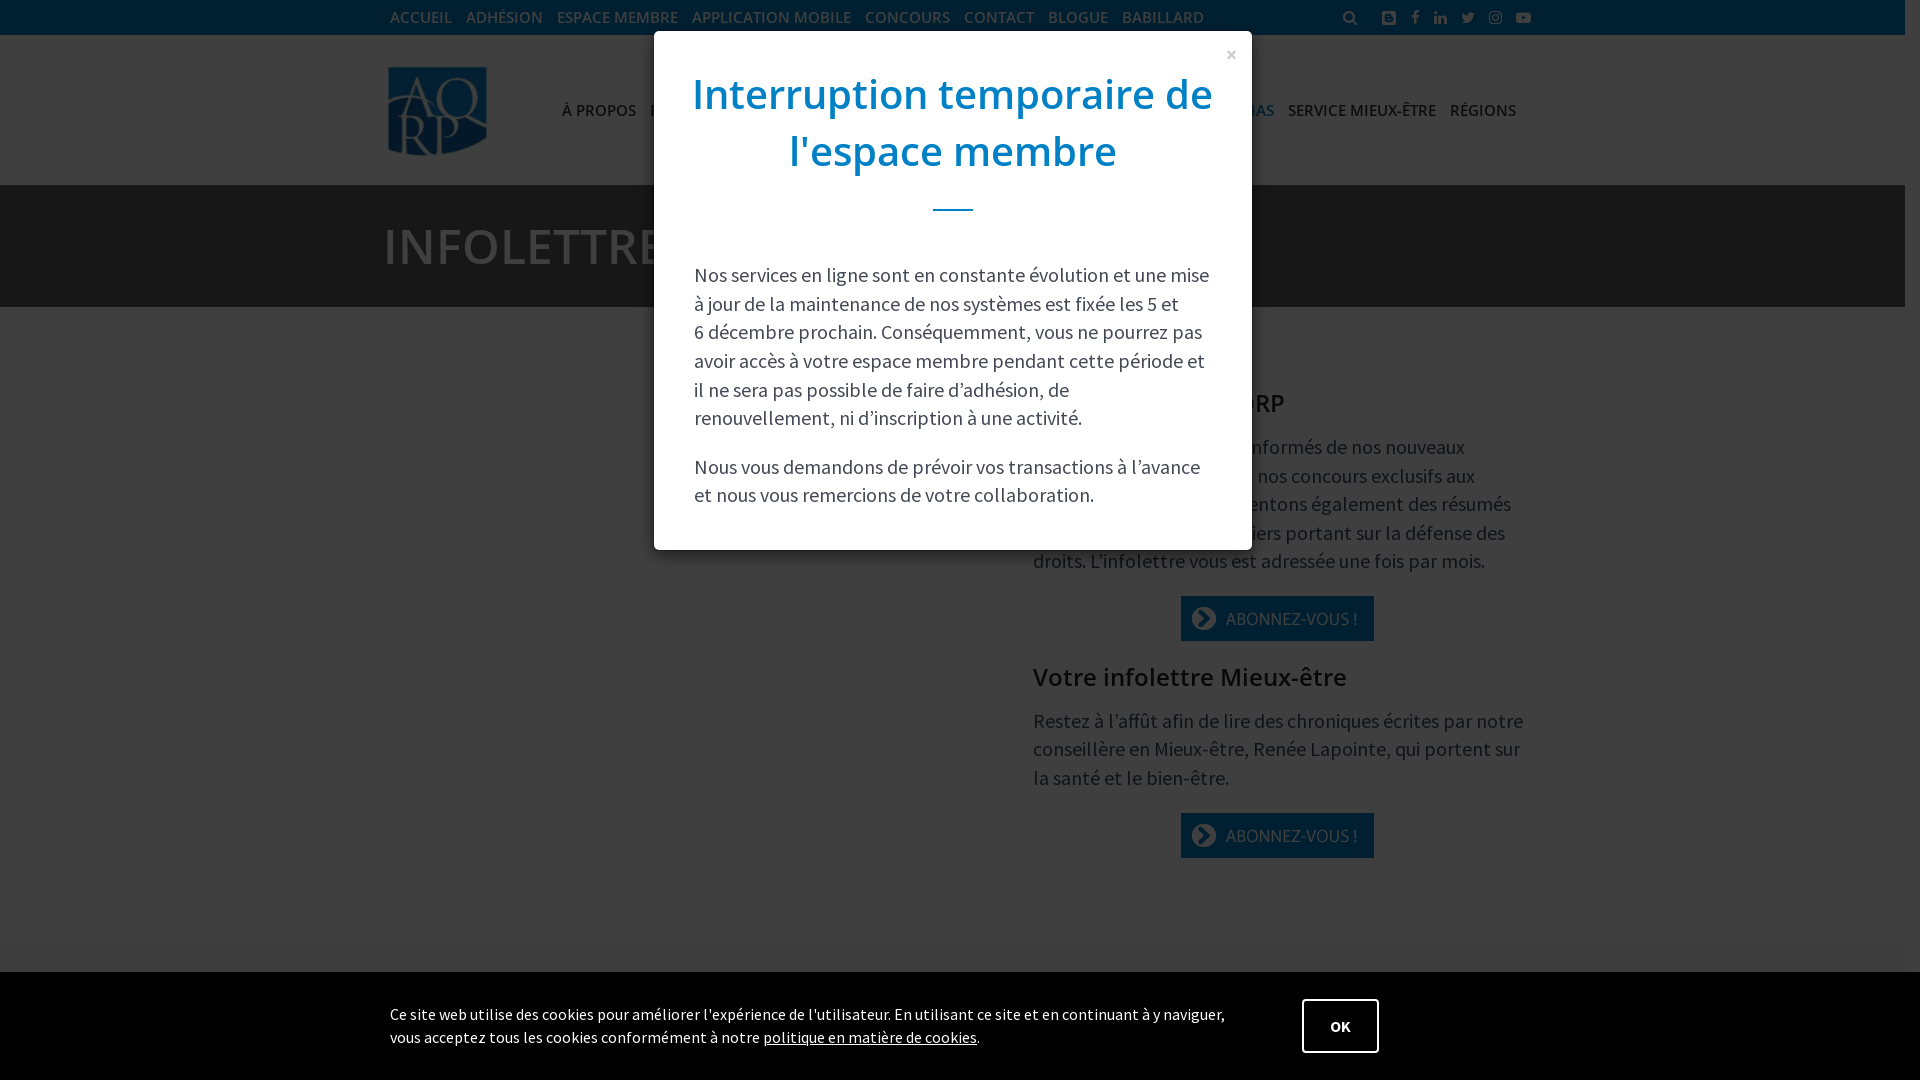  Describe the element at coordinates (998, 18) in the screenshot. I see `CONTACT` at that location.